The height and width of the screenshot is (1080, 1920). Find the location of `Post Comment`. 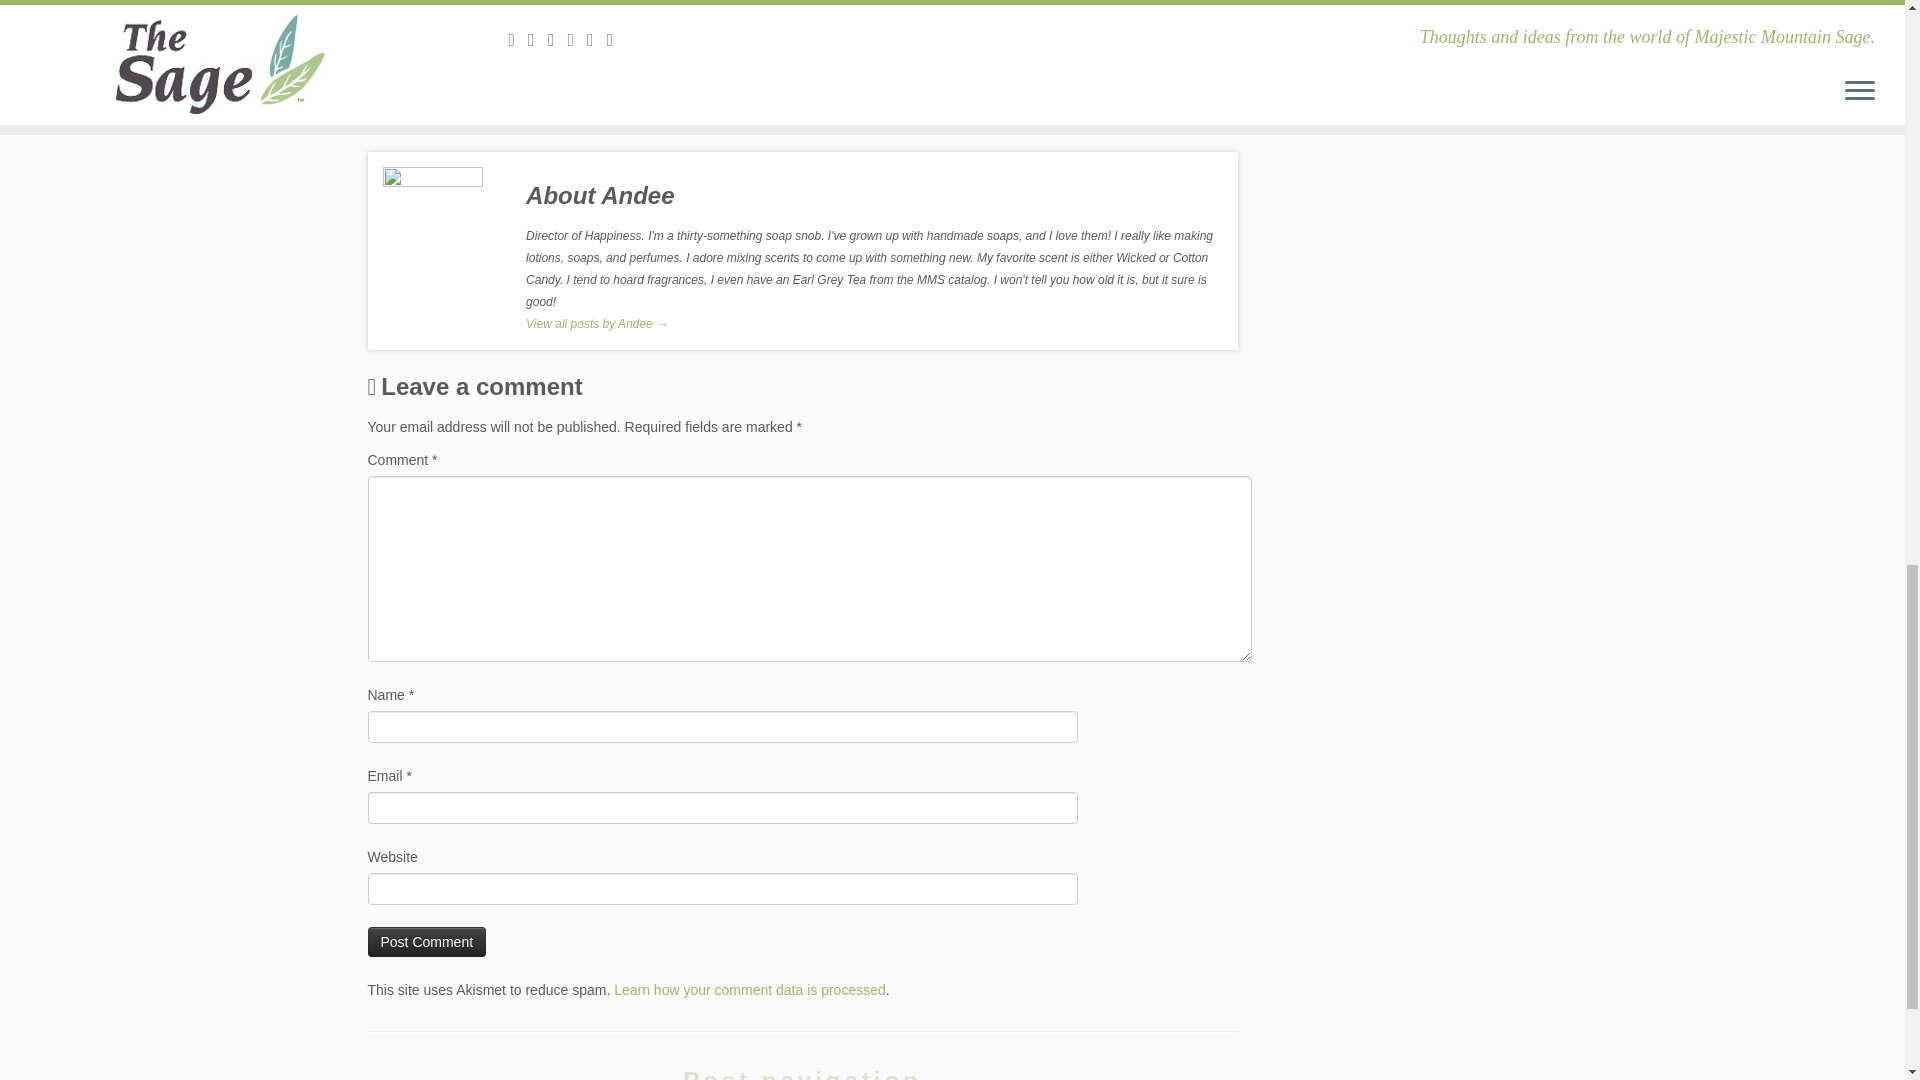

Post Comment is located at coordinates (428, 941).